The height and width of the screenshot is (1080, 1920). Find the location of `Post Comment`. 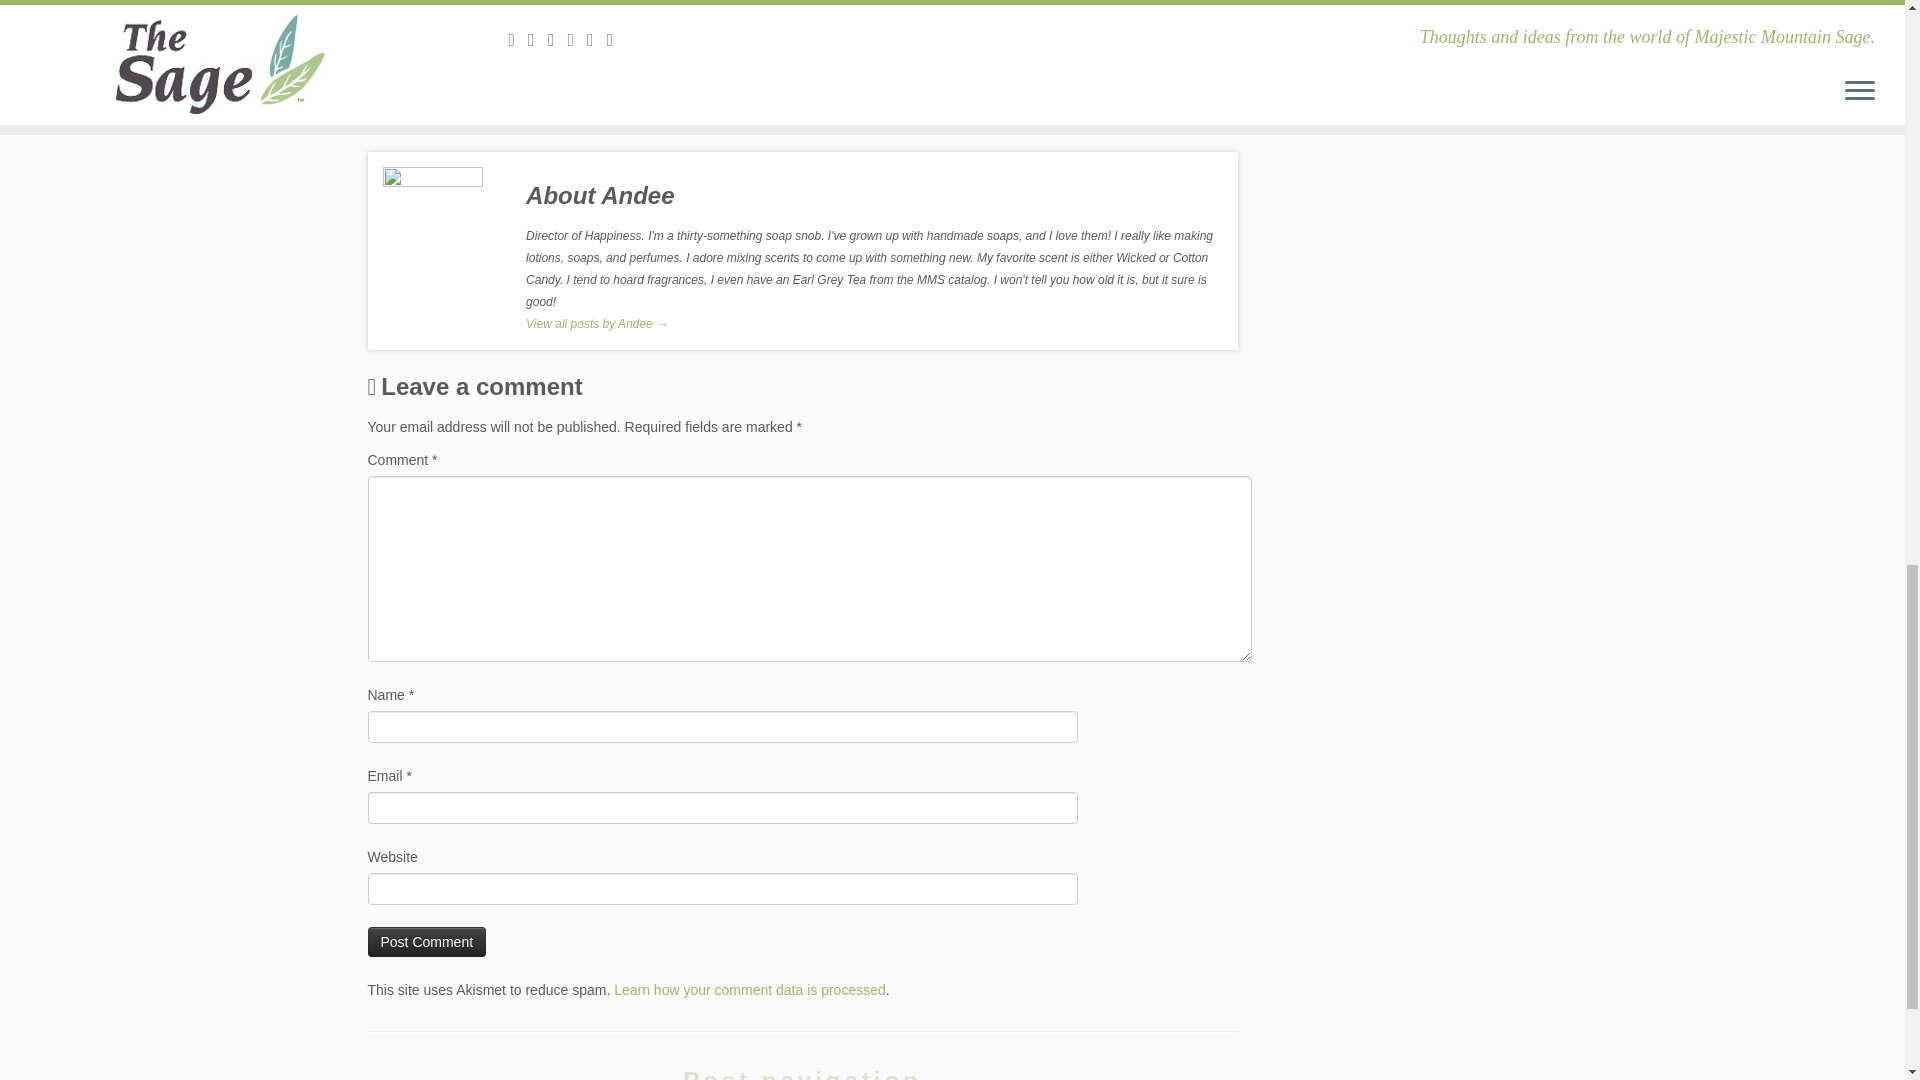

Post Comment is located at coordinates (428, 941).